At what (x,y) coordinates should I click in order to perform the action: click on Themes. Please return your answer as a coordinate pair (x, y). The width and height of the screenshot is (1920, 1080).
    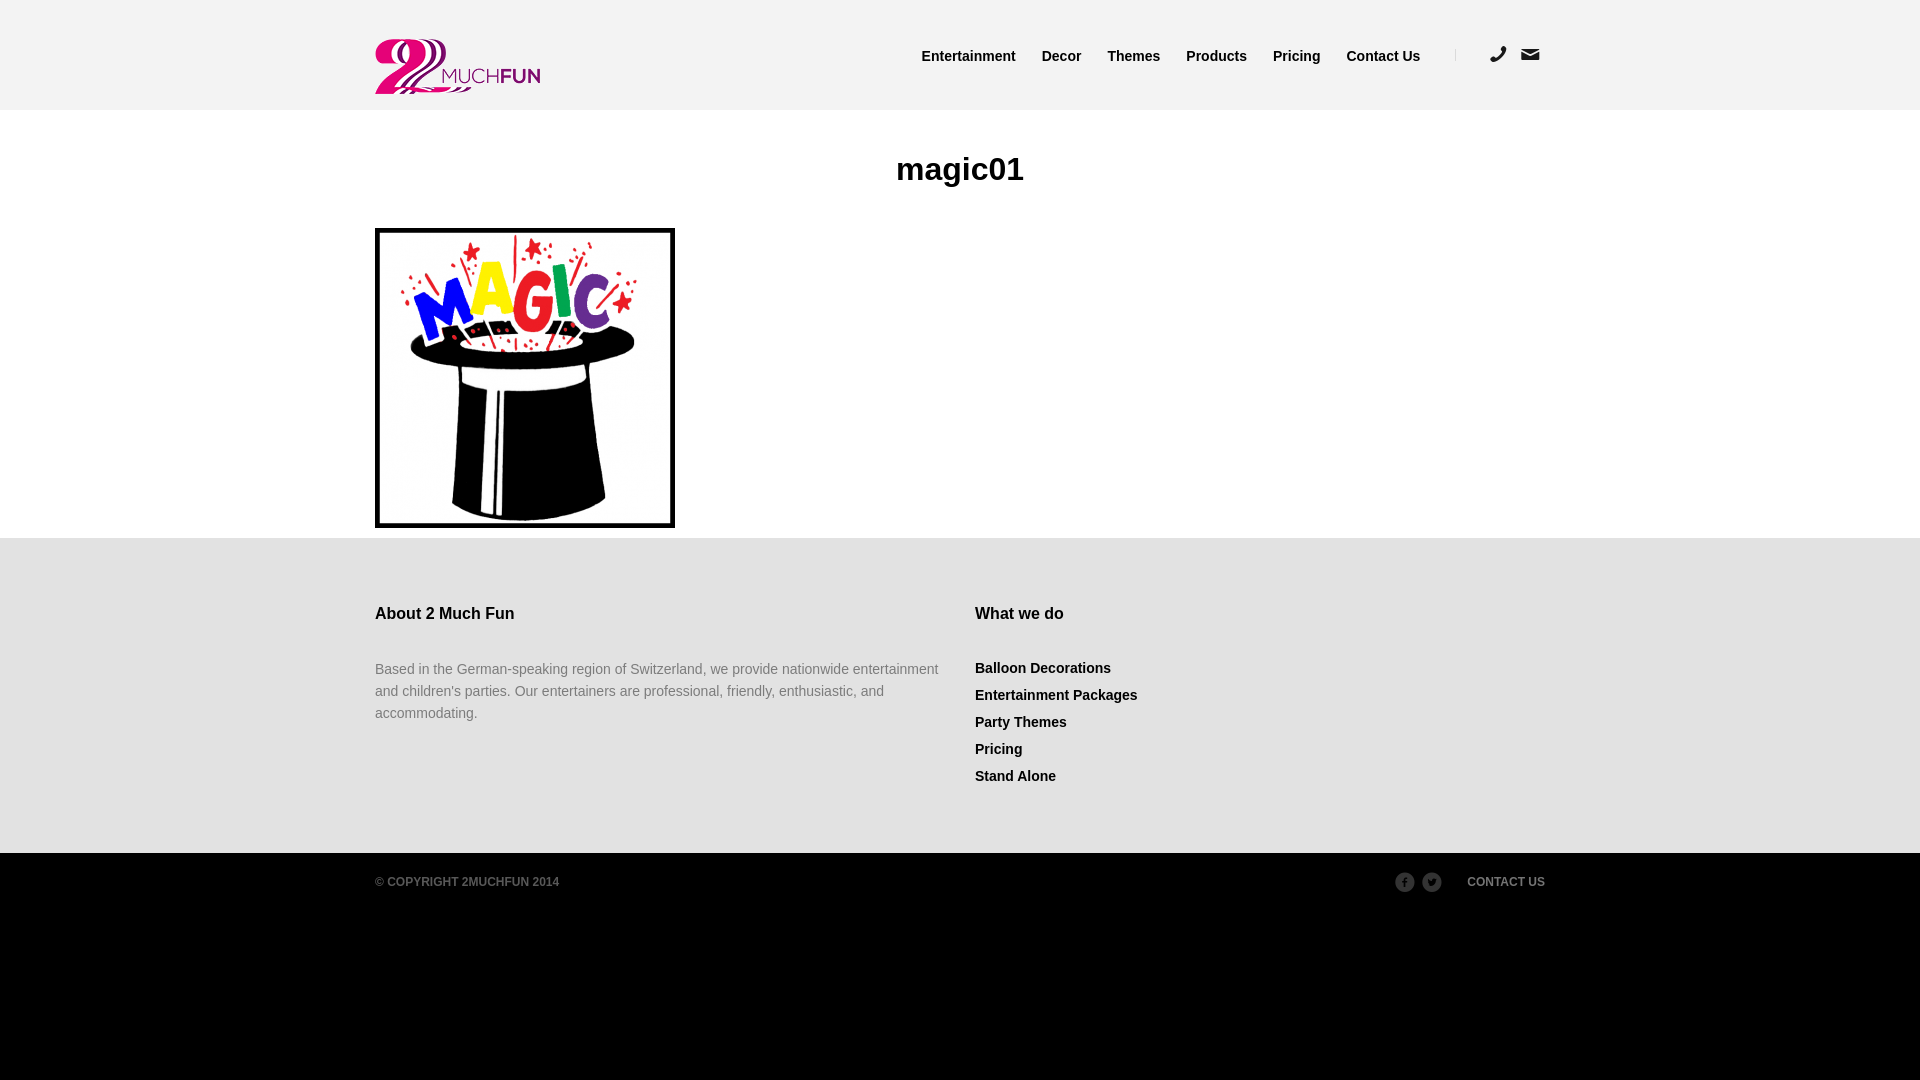
    Looking at the image, I should click on (1134, 55).